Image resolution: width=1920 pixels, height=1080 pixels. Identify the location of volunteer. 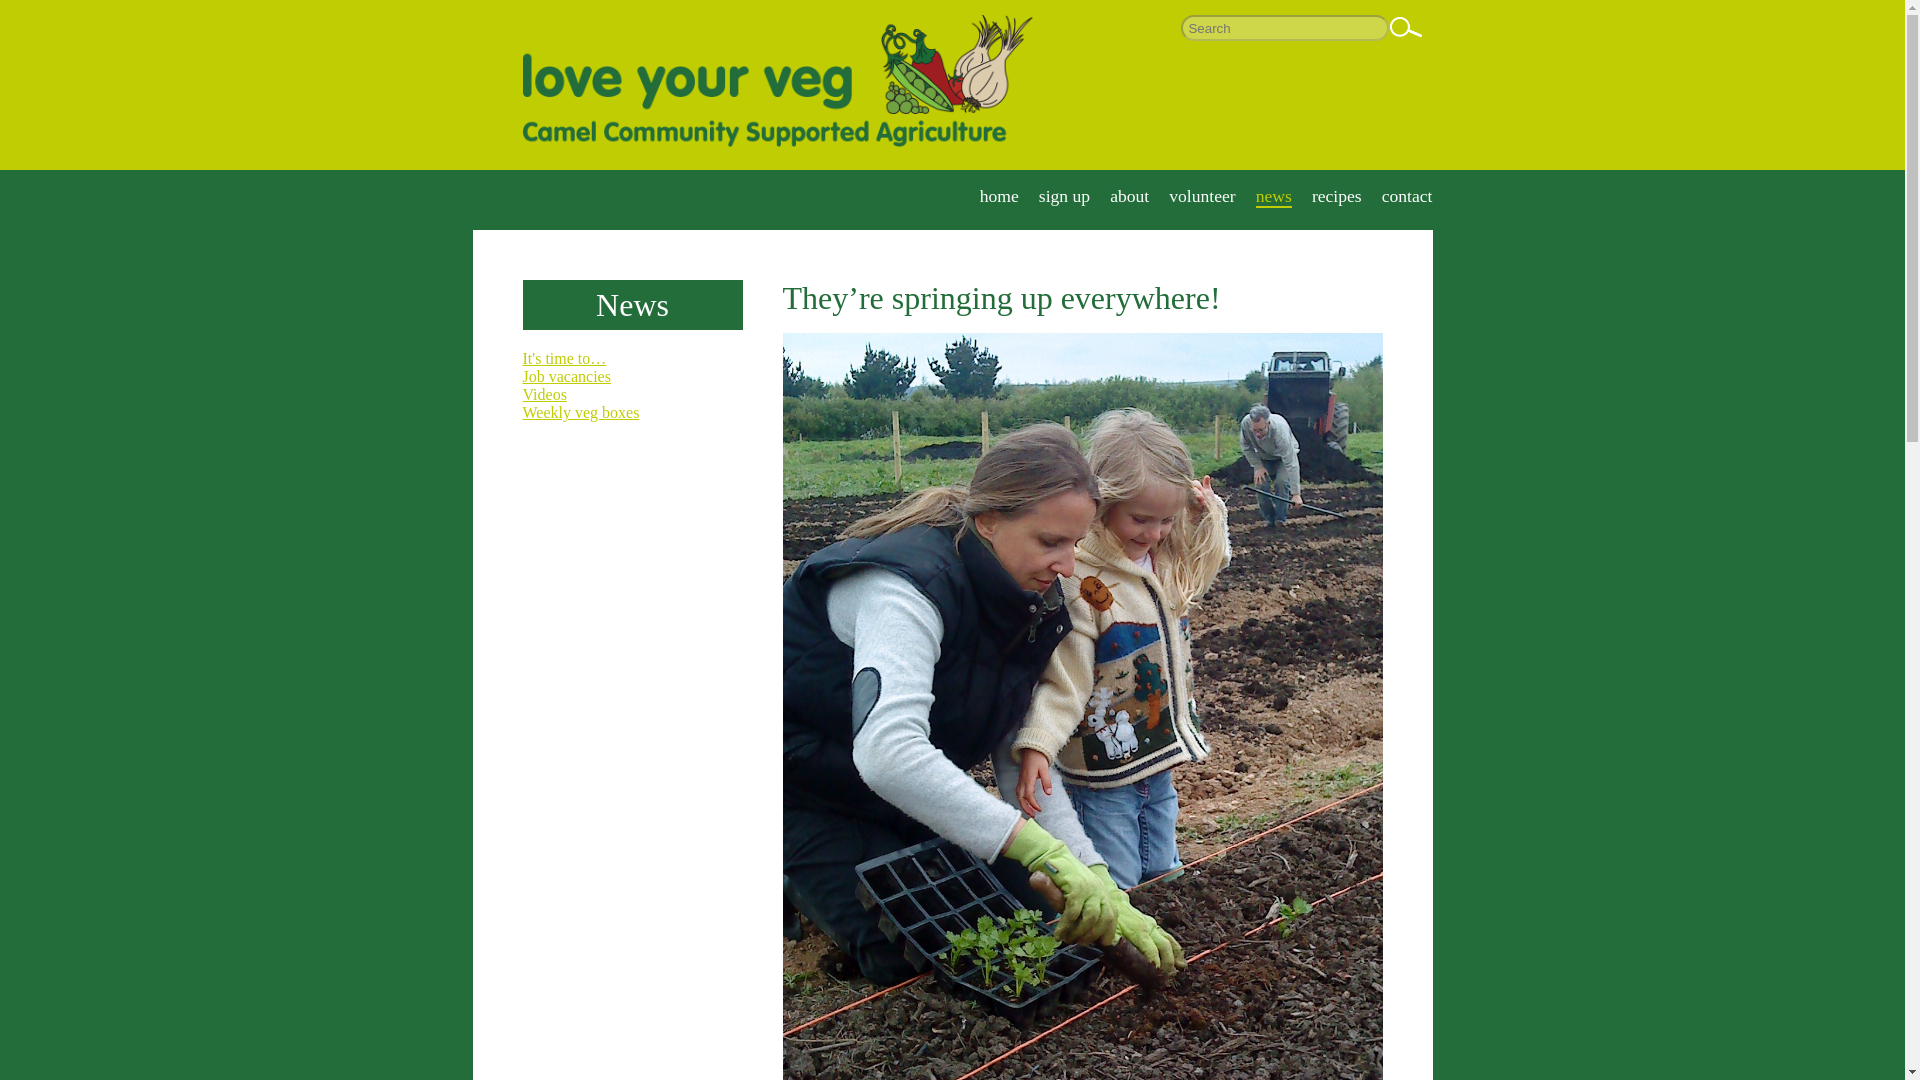
(1202, 196).